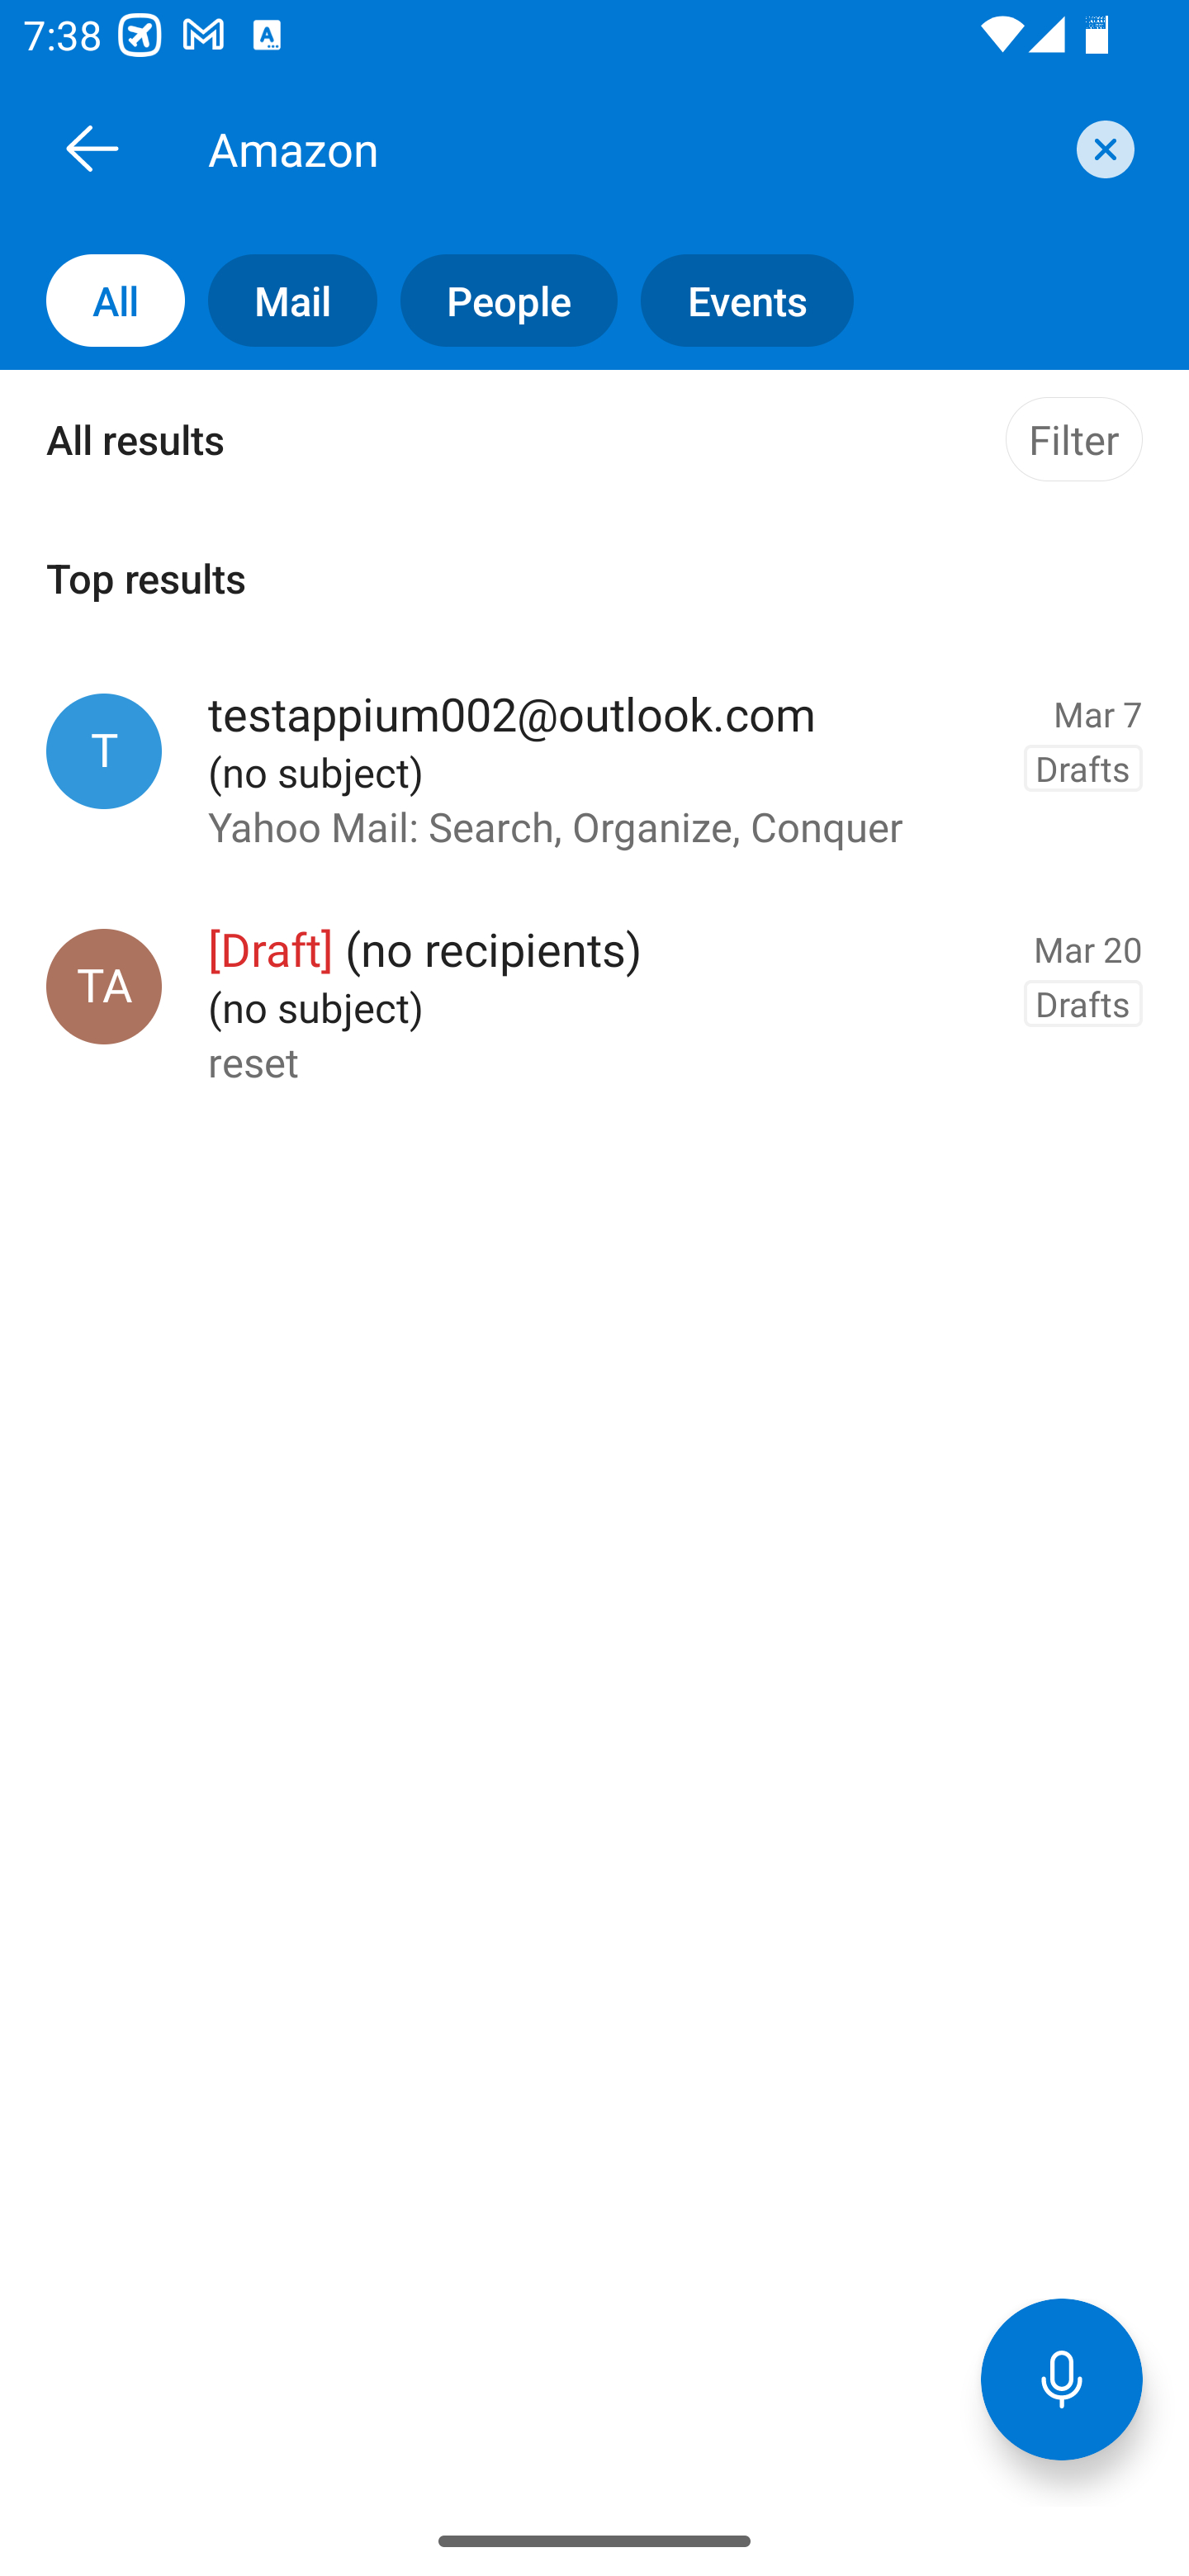 Image resolution: width=1189 pixels, height=2576 pixels. What do you see at coordinates (92, 148) in the screenshot?
I see `Back` at bounding box center [92, 148].